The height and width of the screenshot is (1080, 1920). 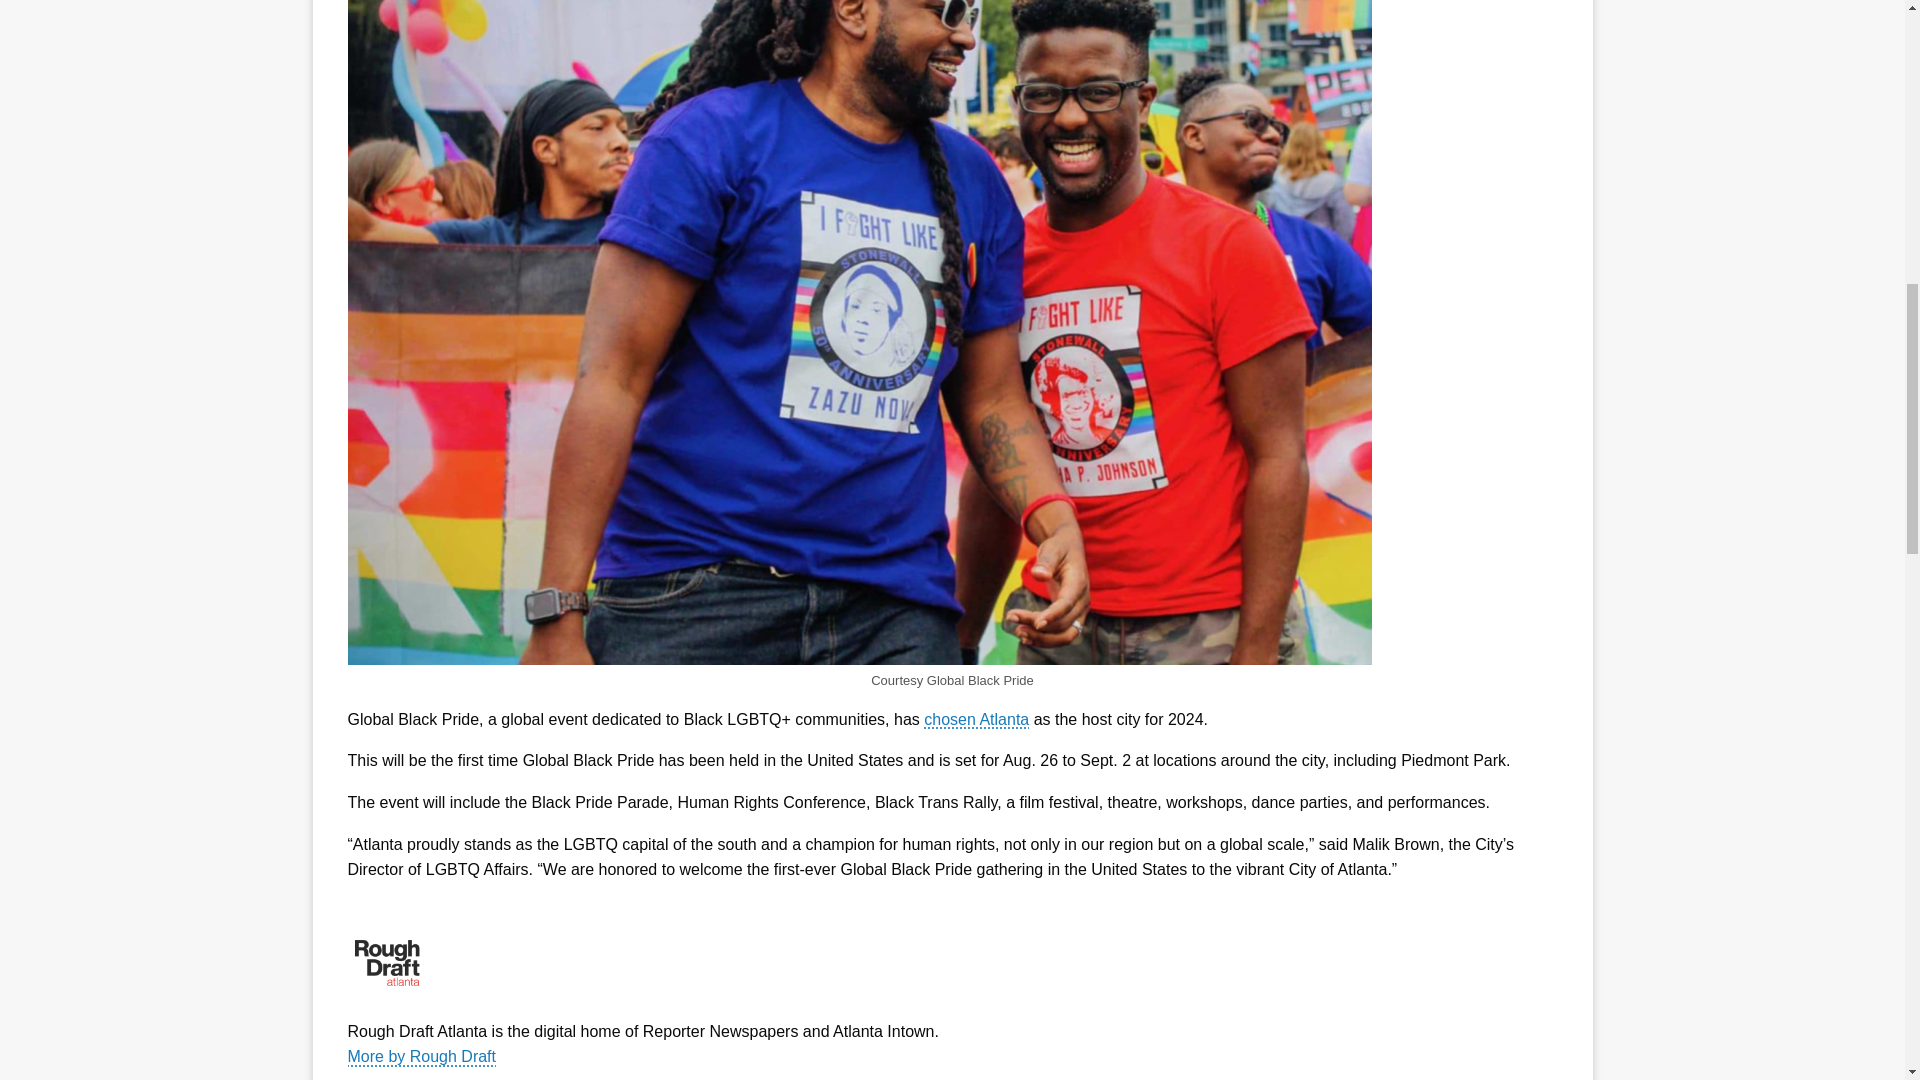 I want to click on More by Rough Draft, so click(x=642, y=1064).